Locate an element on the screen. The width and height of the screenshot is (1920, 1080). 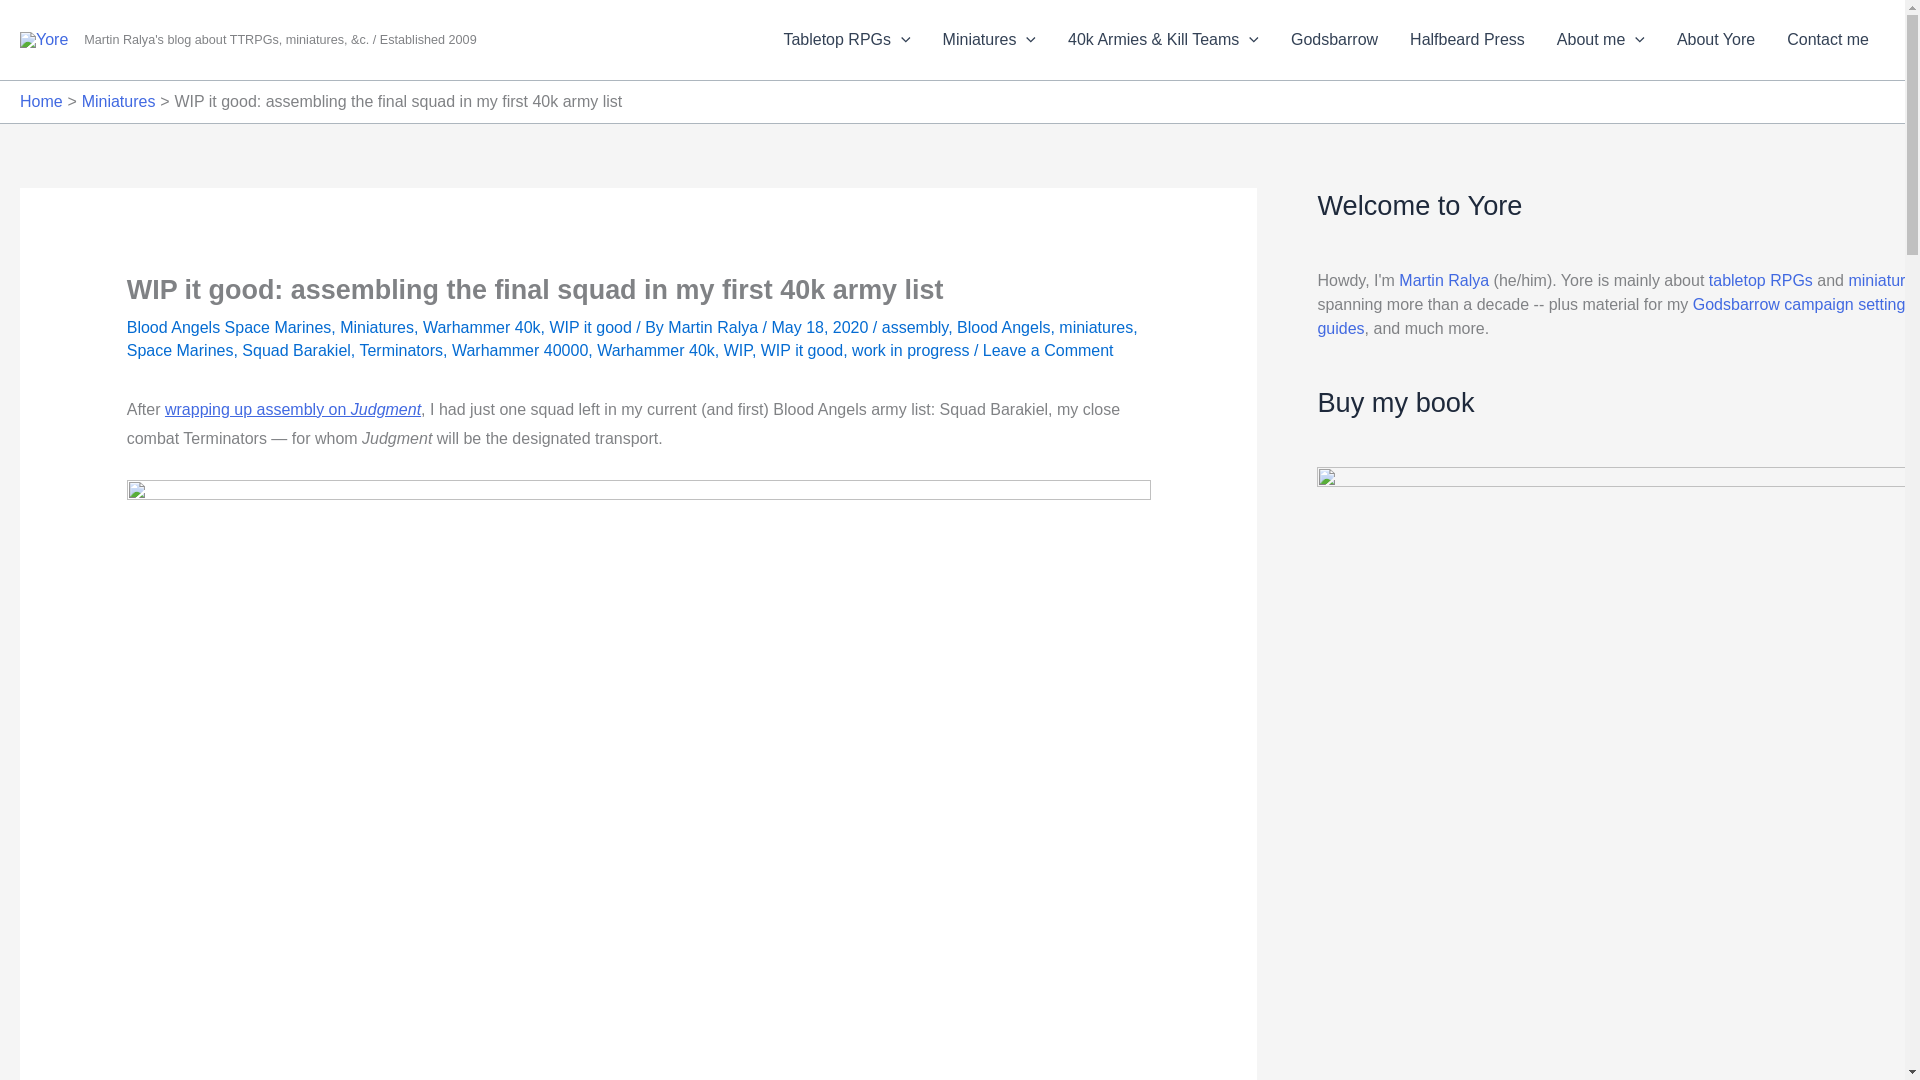
View all posts by Martin Ralya is located at coordinates (715, 326).